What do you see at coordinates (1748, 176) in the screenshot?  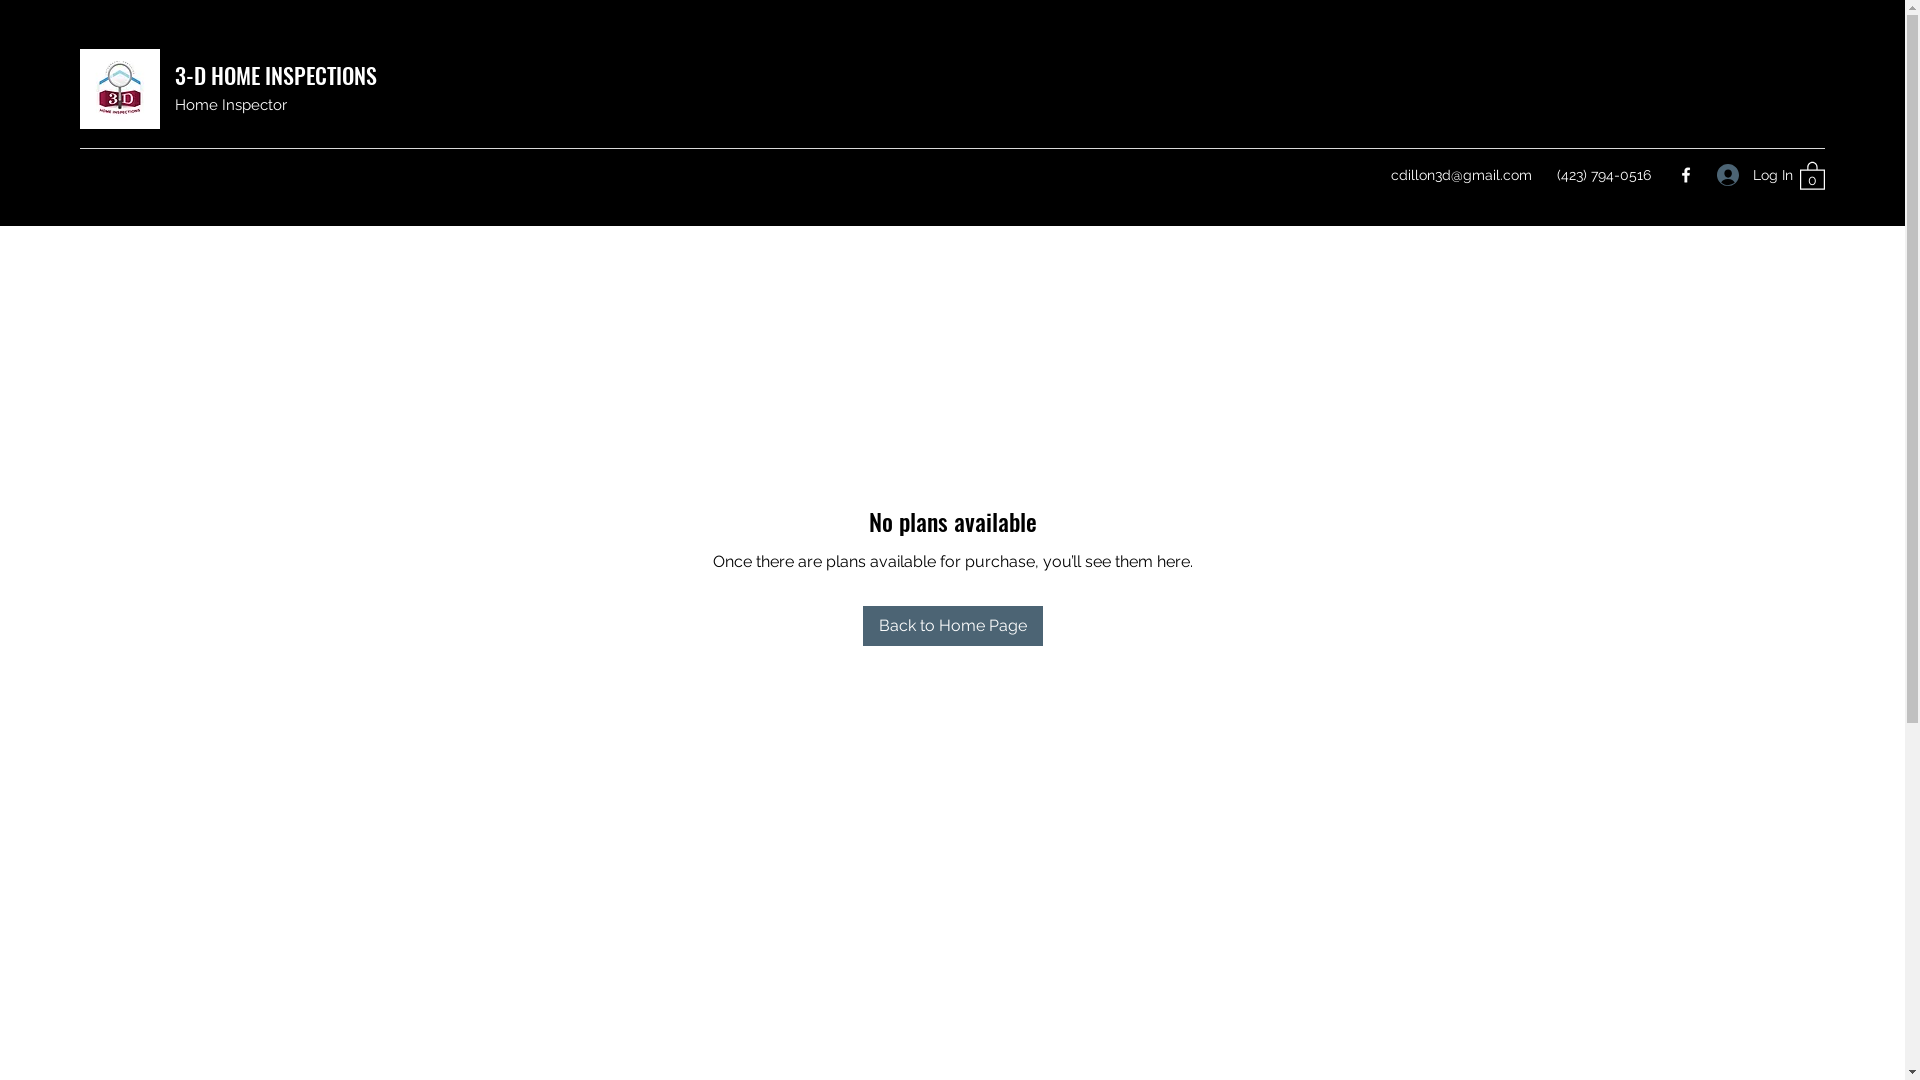 I see `Log In` at bounding box center [1748, 176].